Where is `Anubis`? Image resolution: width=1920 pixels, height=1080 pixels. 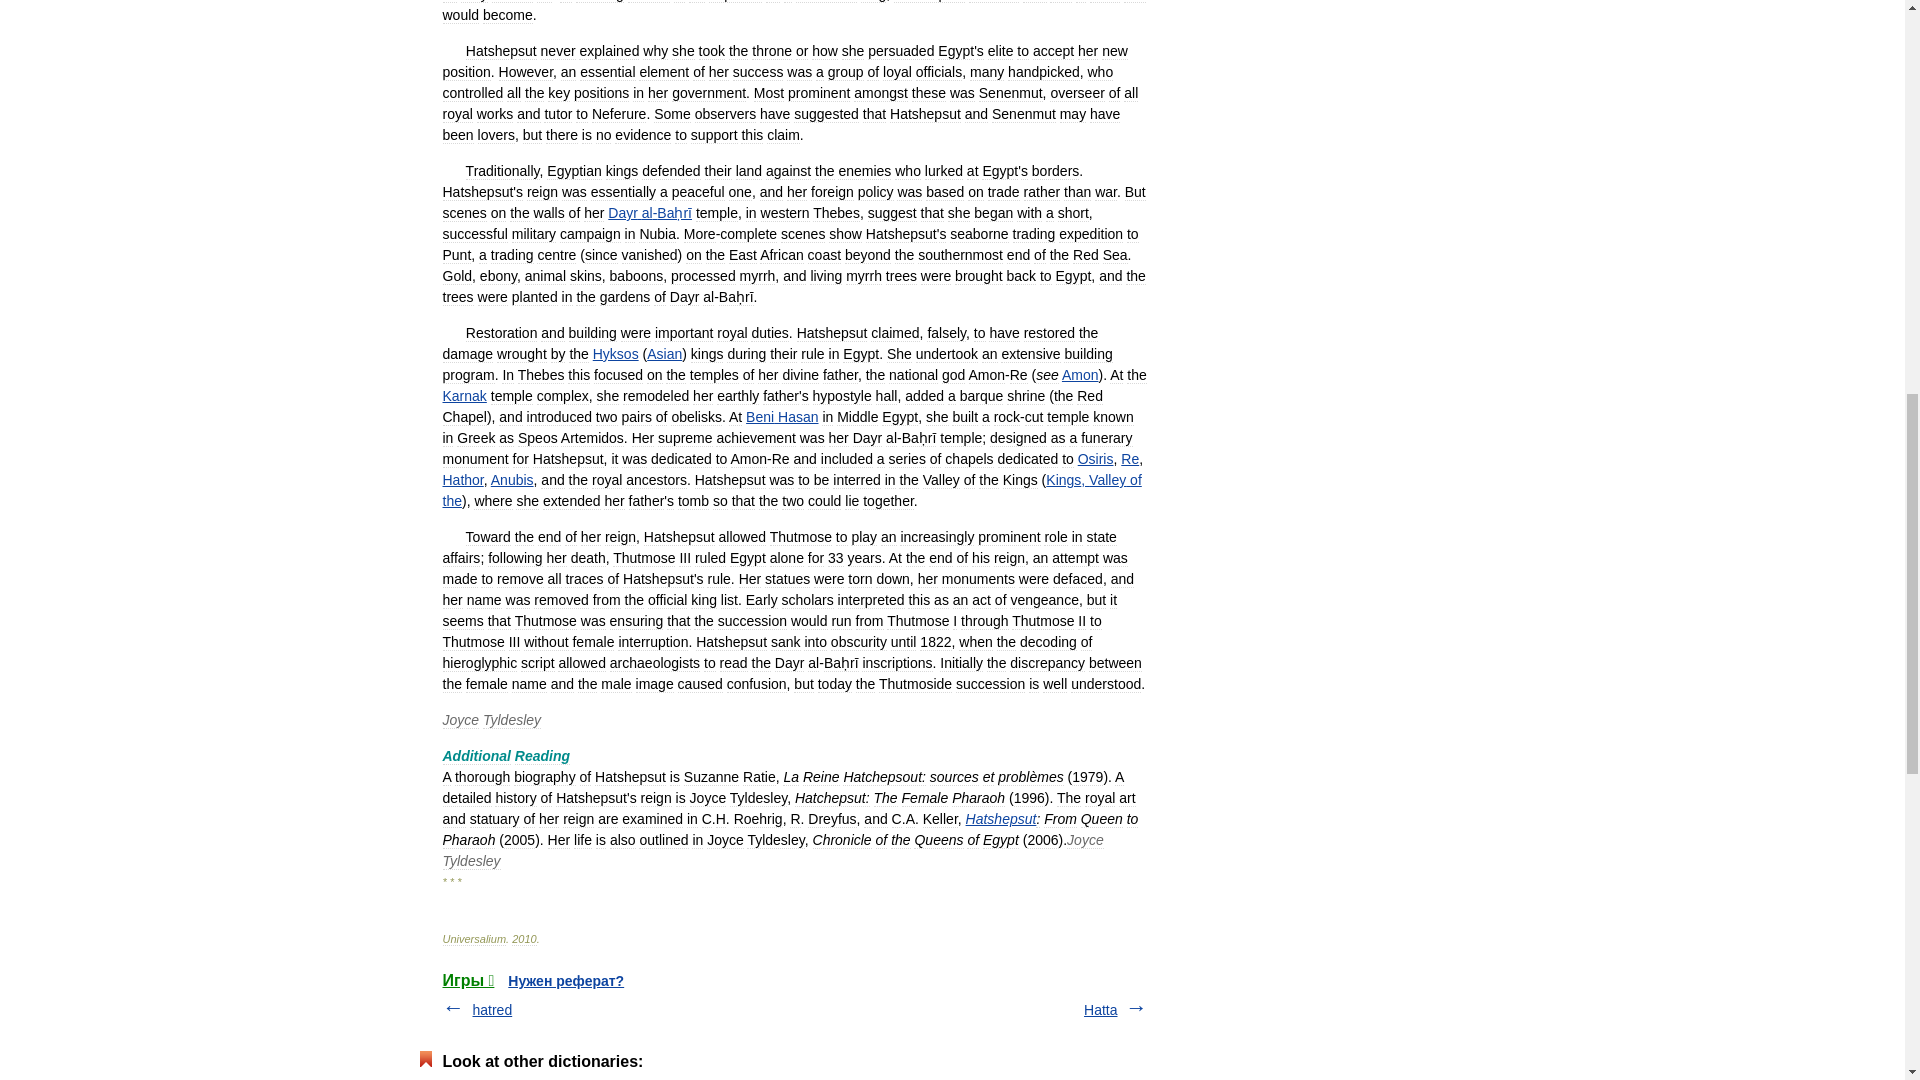 Anubis is located at coordinates (512, 480).